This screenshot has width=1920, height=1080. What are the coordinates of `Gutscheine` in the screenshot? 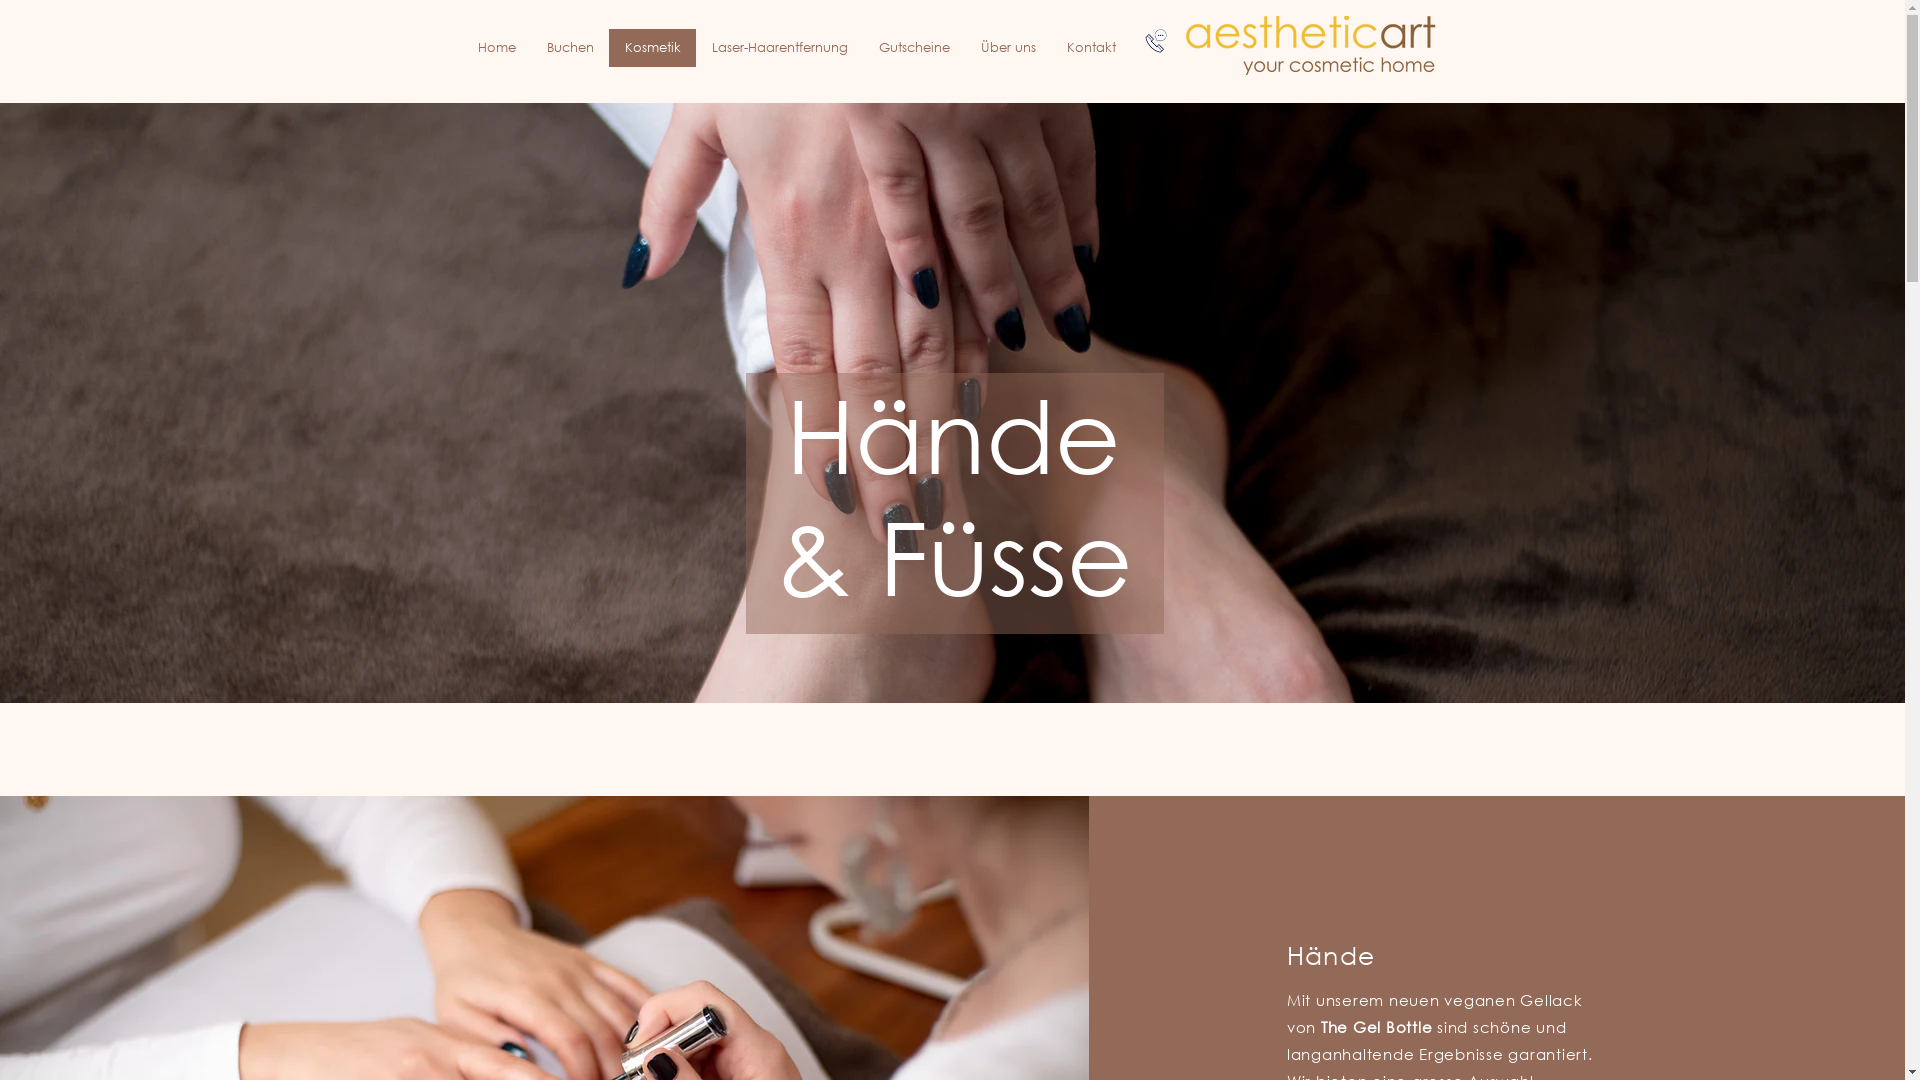 It's located at (913, 48).